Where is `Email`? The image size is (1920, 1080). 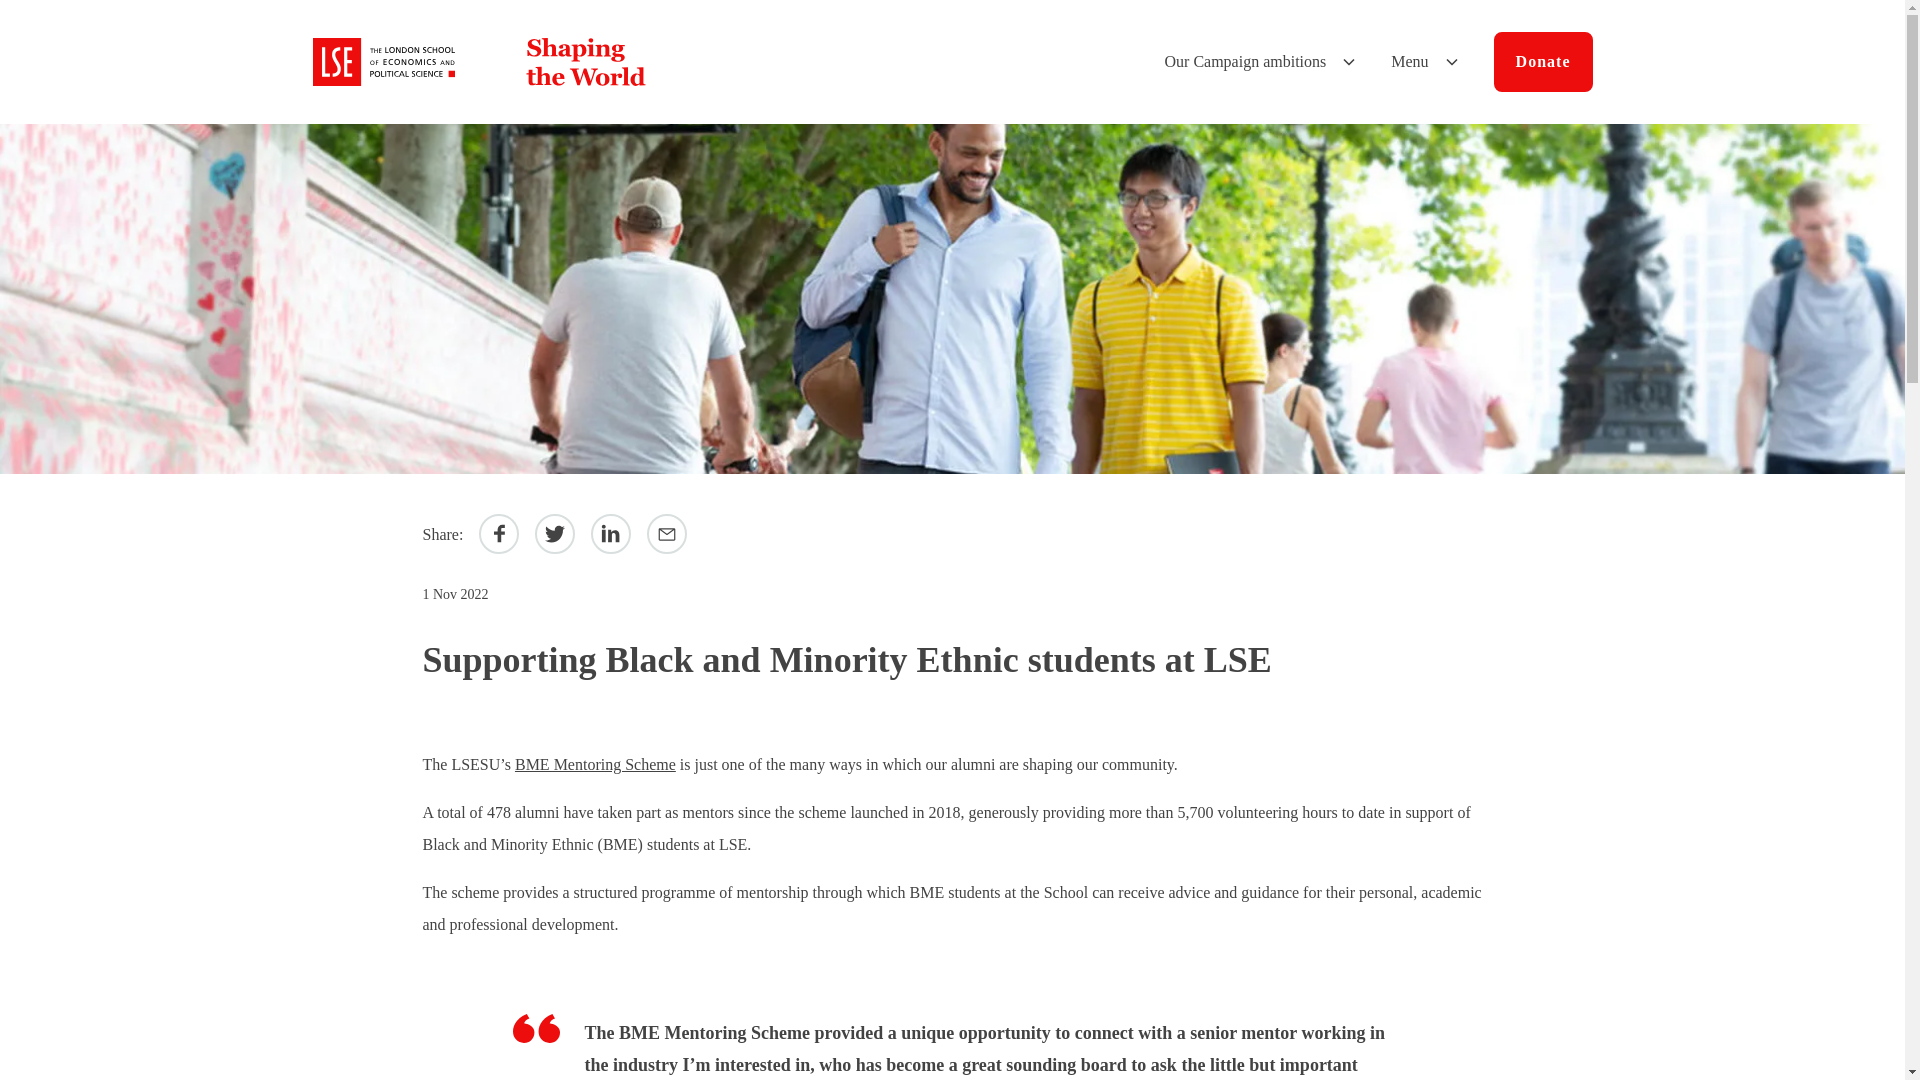
Email is located at coordinates (667, 534).